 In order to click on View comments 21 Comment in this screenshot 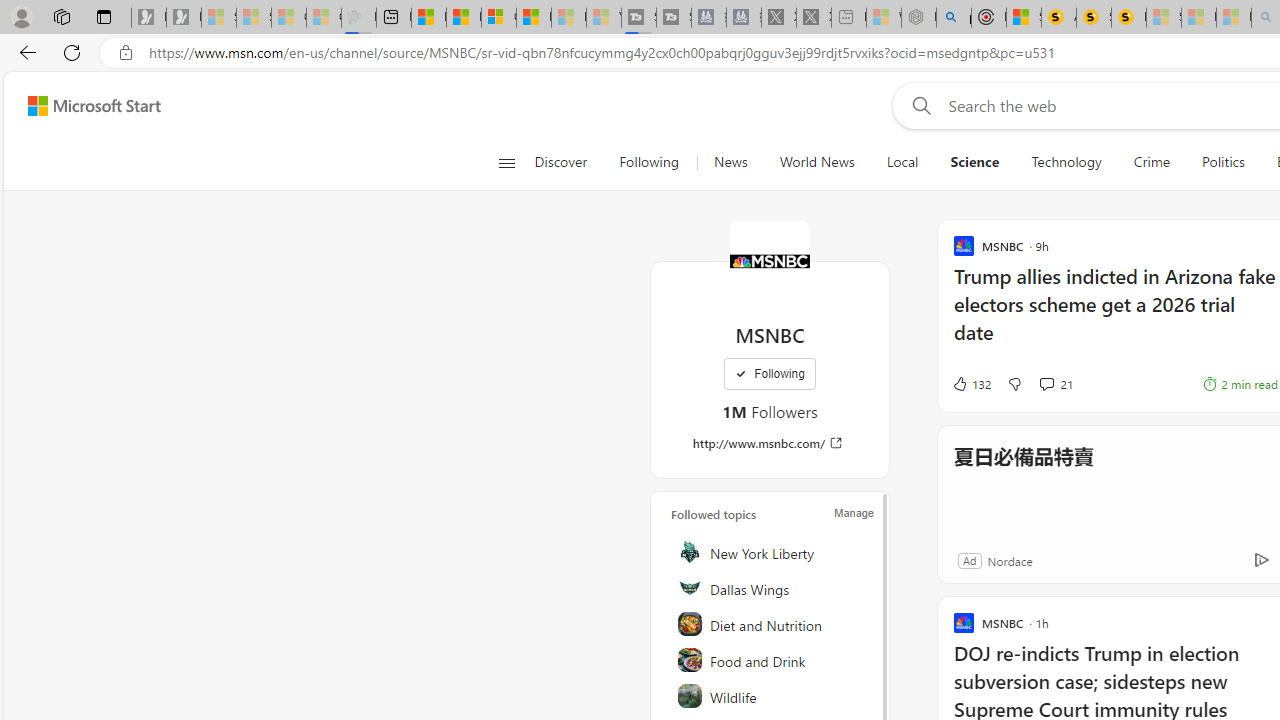, I will do `click(1056, 384)`.